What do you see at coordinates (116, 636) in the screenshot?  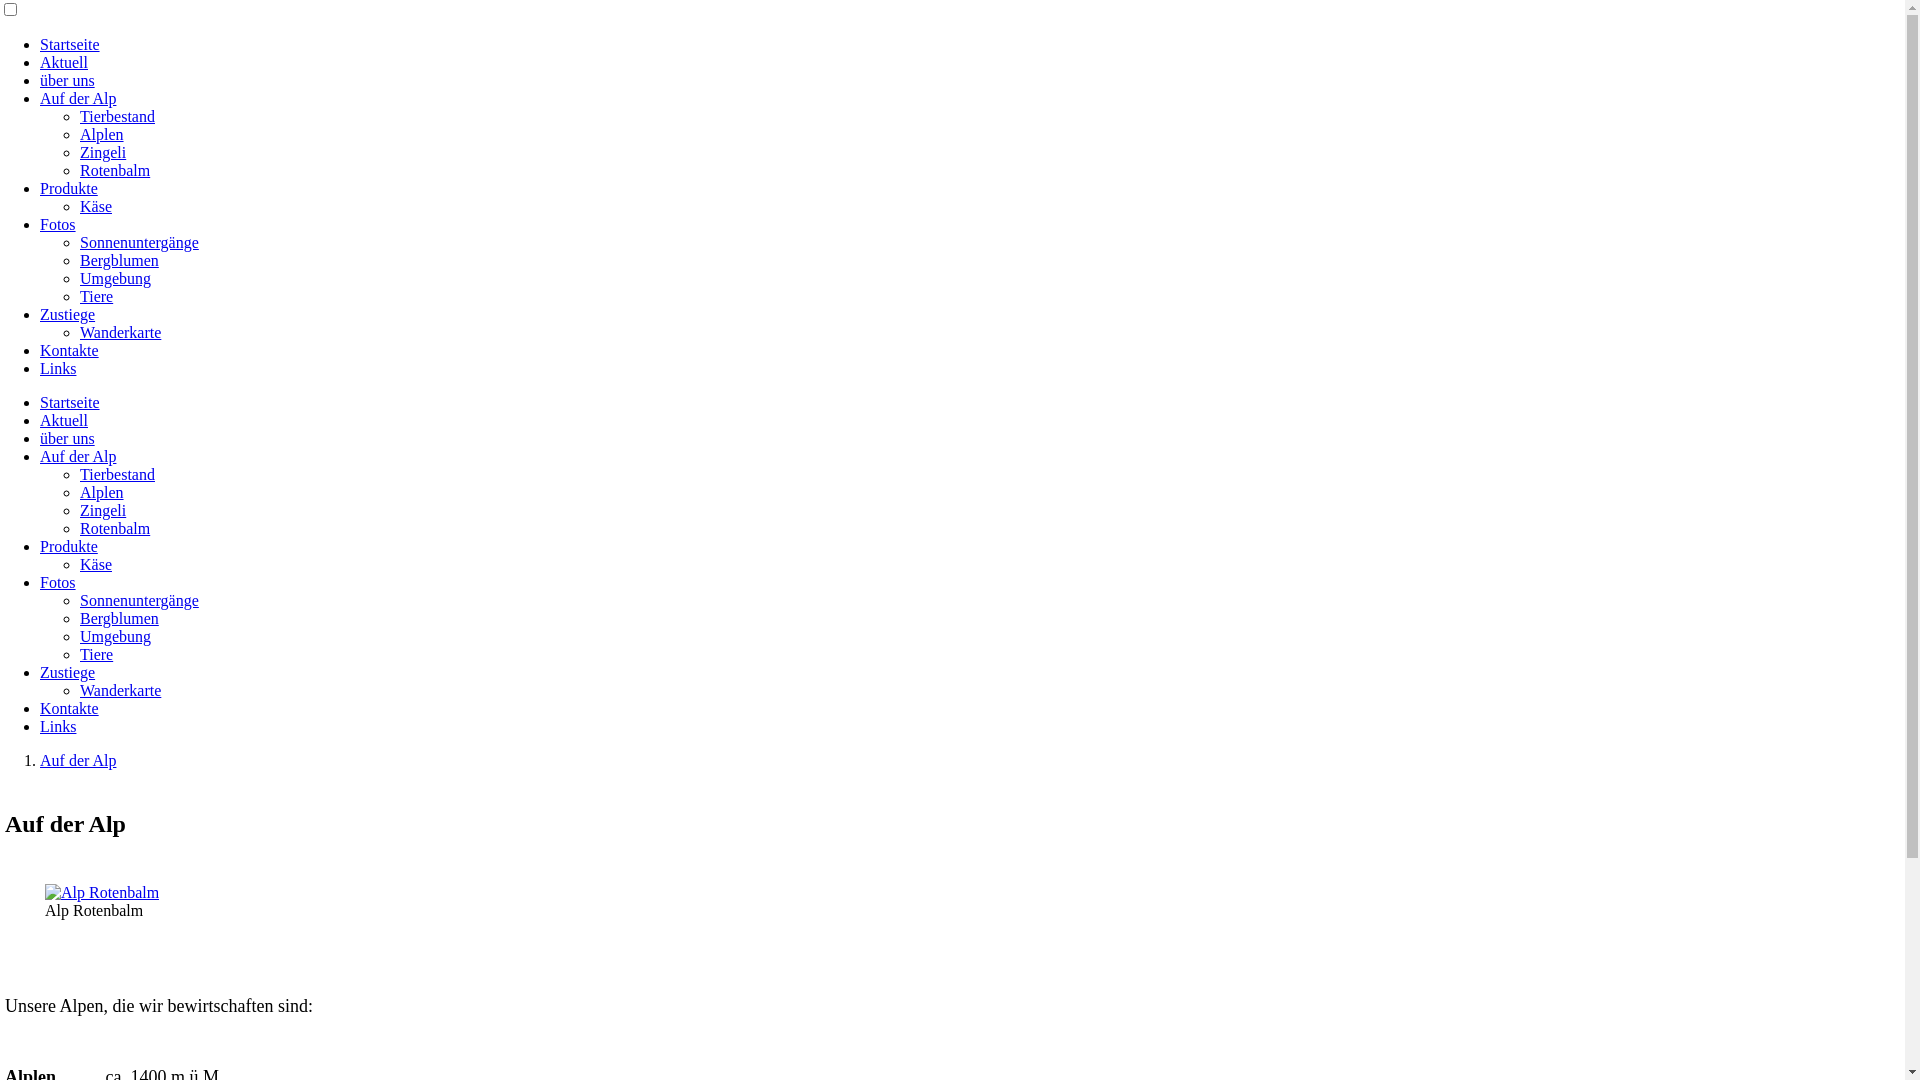 I see `Umgebung` at bounding box center [116, 636].